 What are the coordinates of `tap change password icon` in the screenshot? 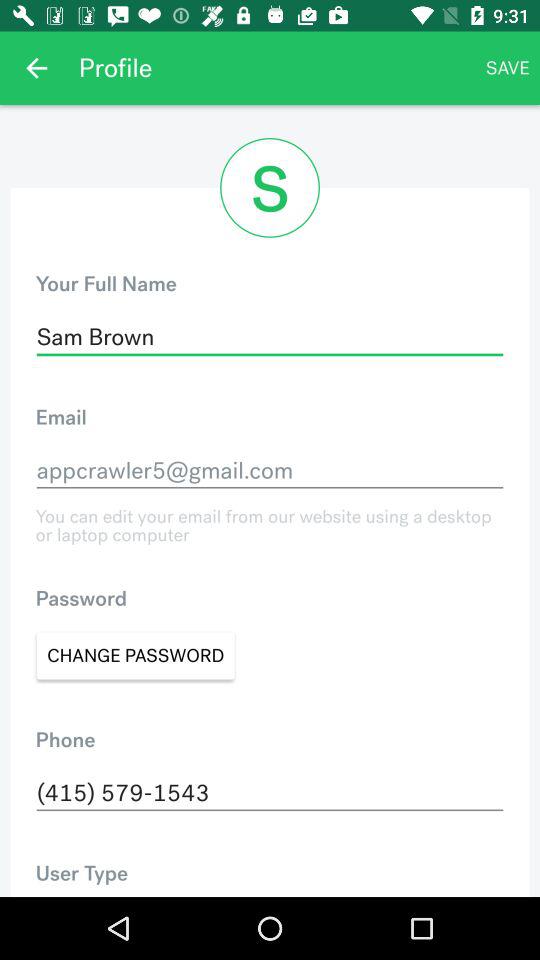 It's located at (136, 656).